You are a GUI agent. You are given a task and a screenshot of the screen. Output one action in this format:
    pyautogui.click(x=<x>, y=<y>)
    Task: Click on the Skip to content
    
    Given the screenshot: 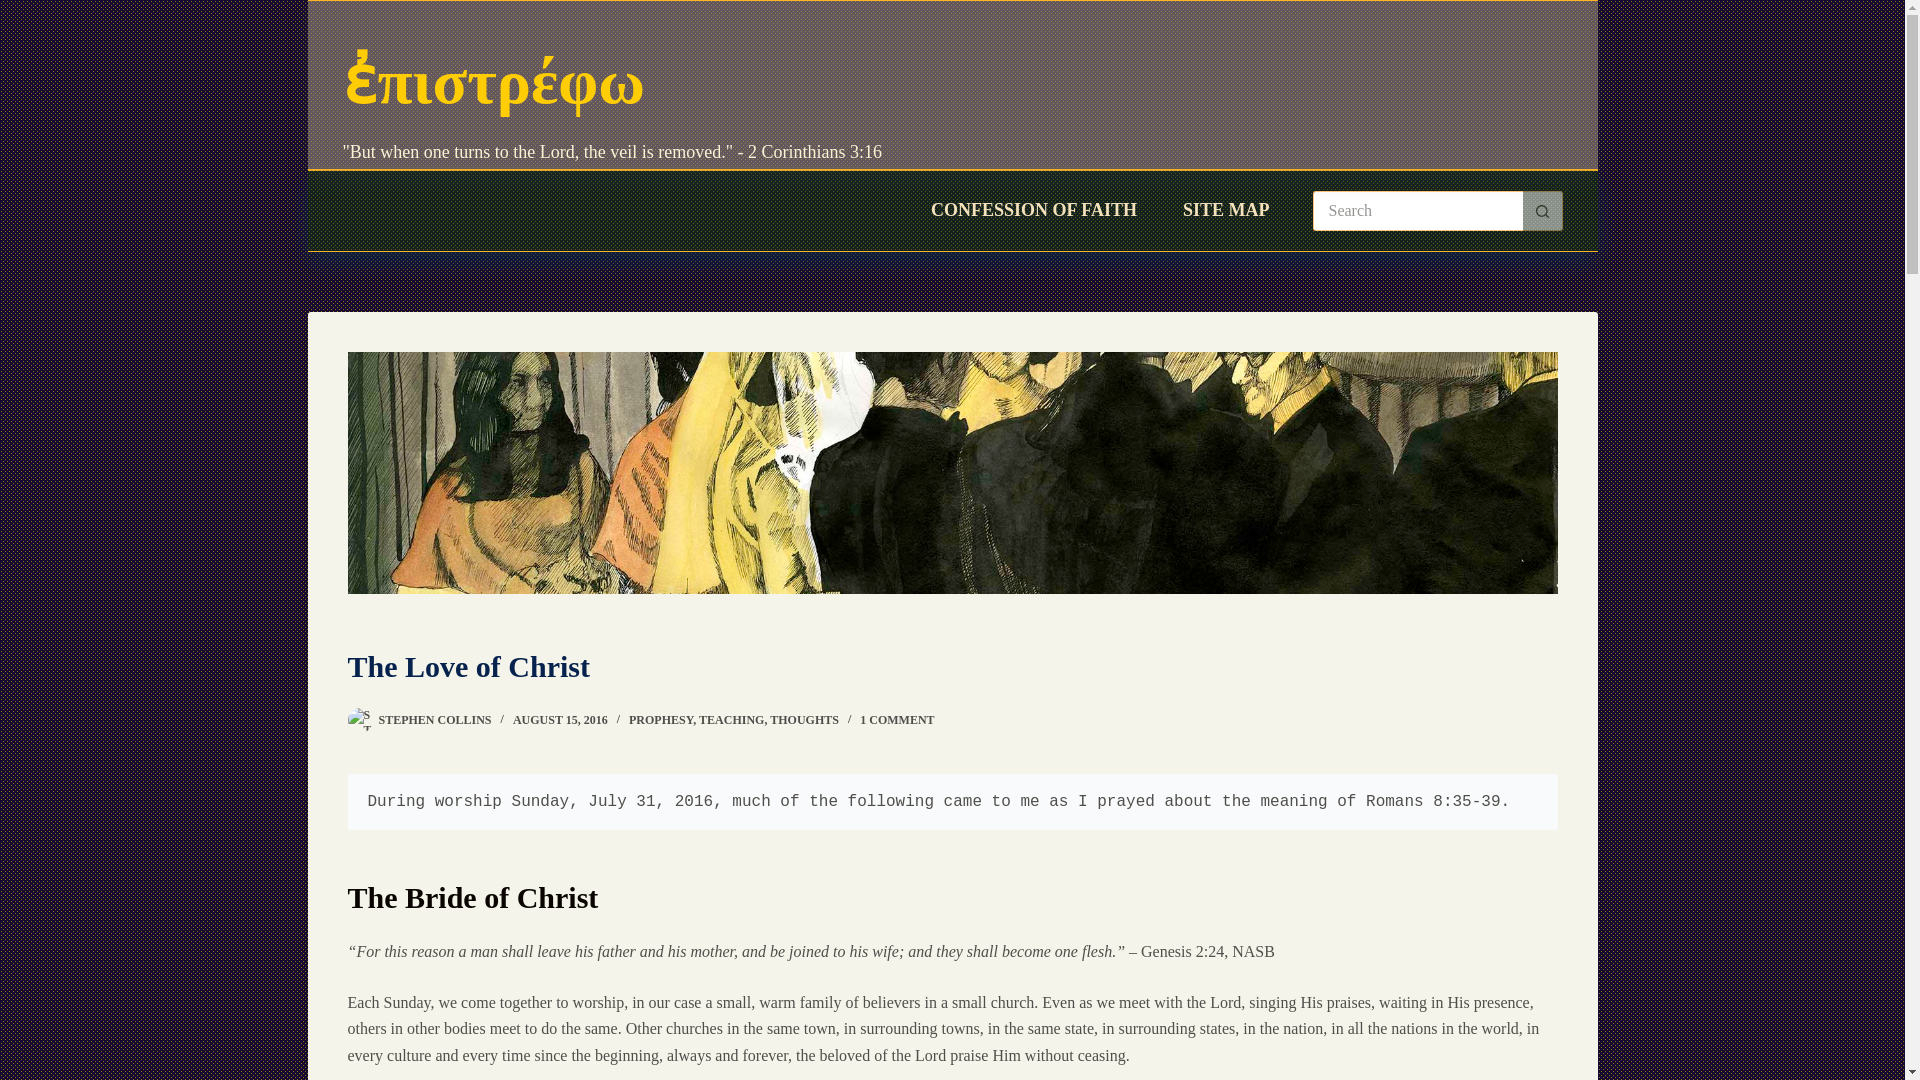 What is the action you would take?
    pyautogui.click(x=20, y=10)
    